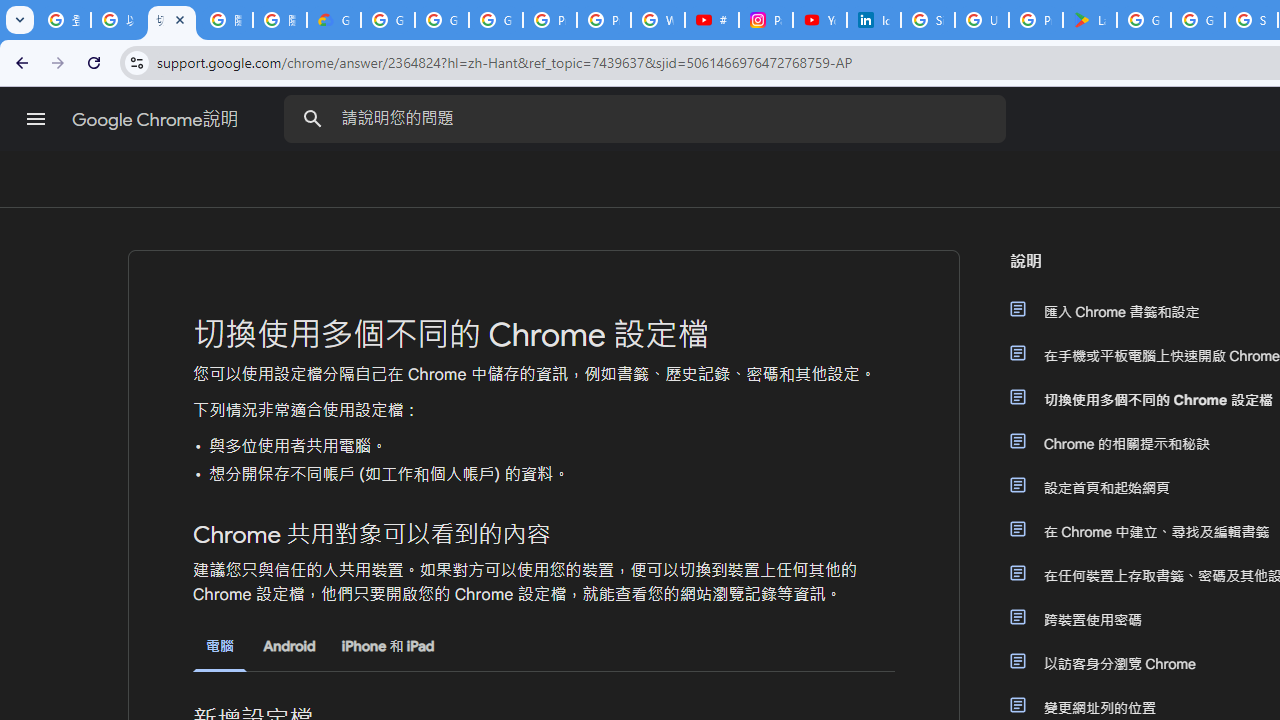  What do you see at coordinates (288, 646) in the screenshot?
I see `Android` at bounding box center [288, 646].